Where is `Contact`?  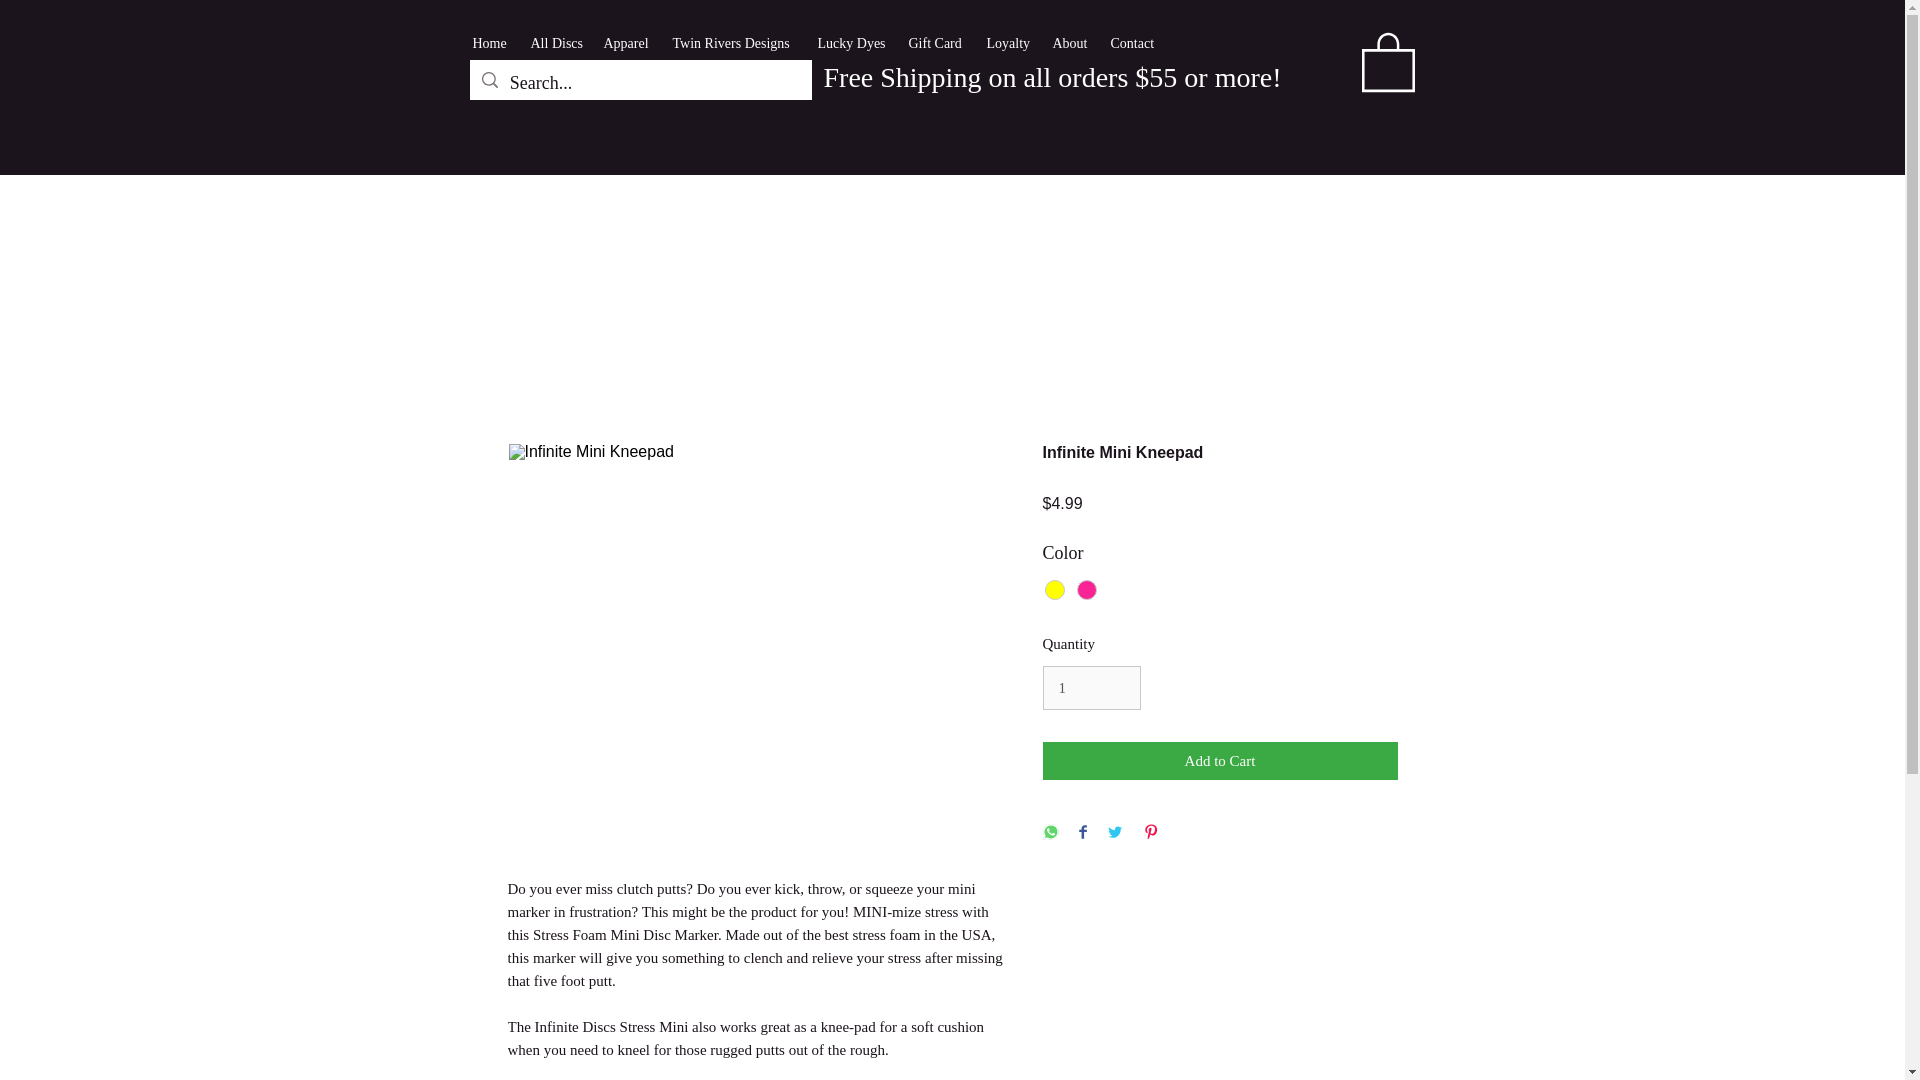 Contact is located at coordinates (1134, 44).